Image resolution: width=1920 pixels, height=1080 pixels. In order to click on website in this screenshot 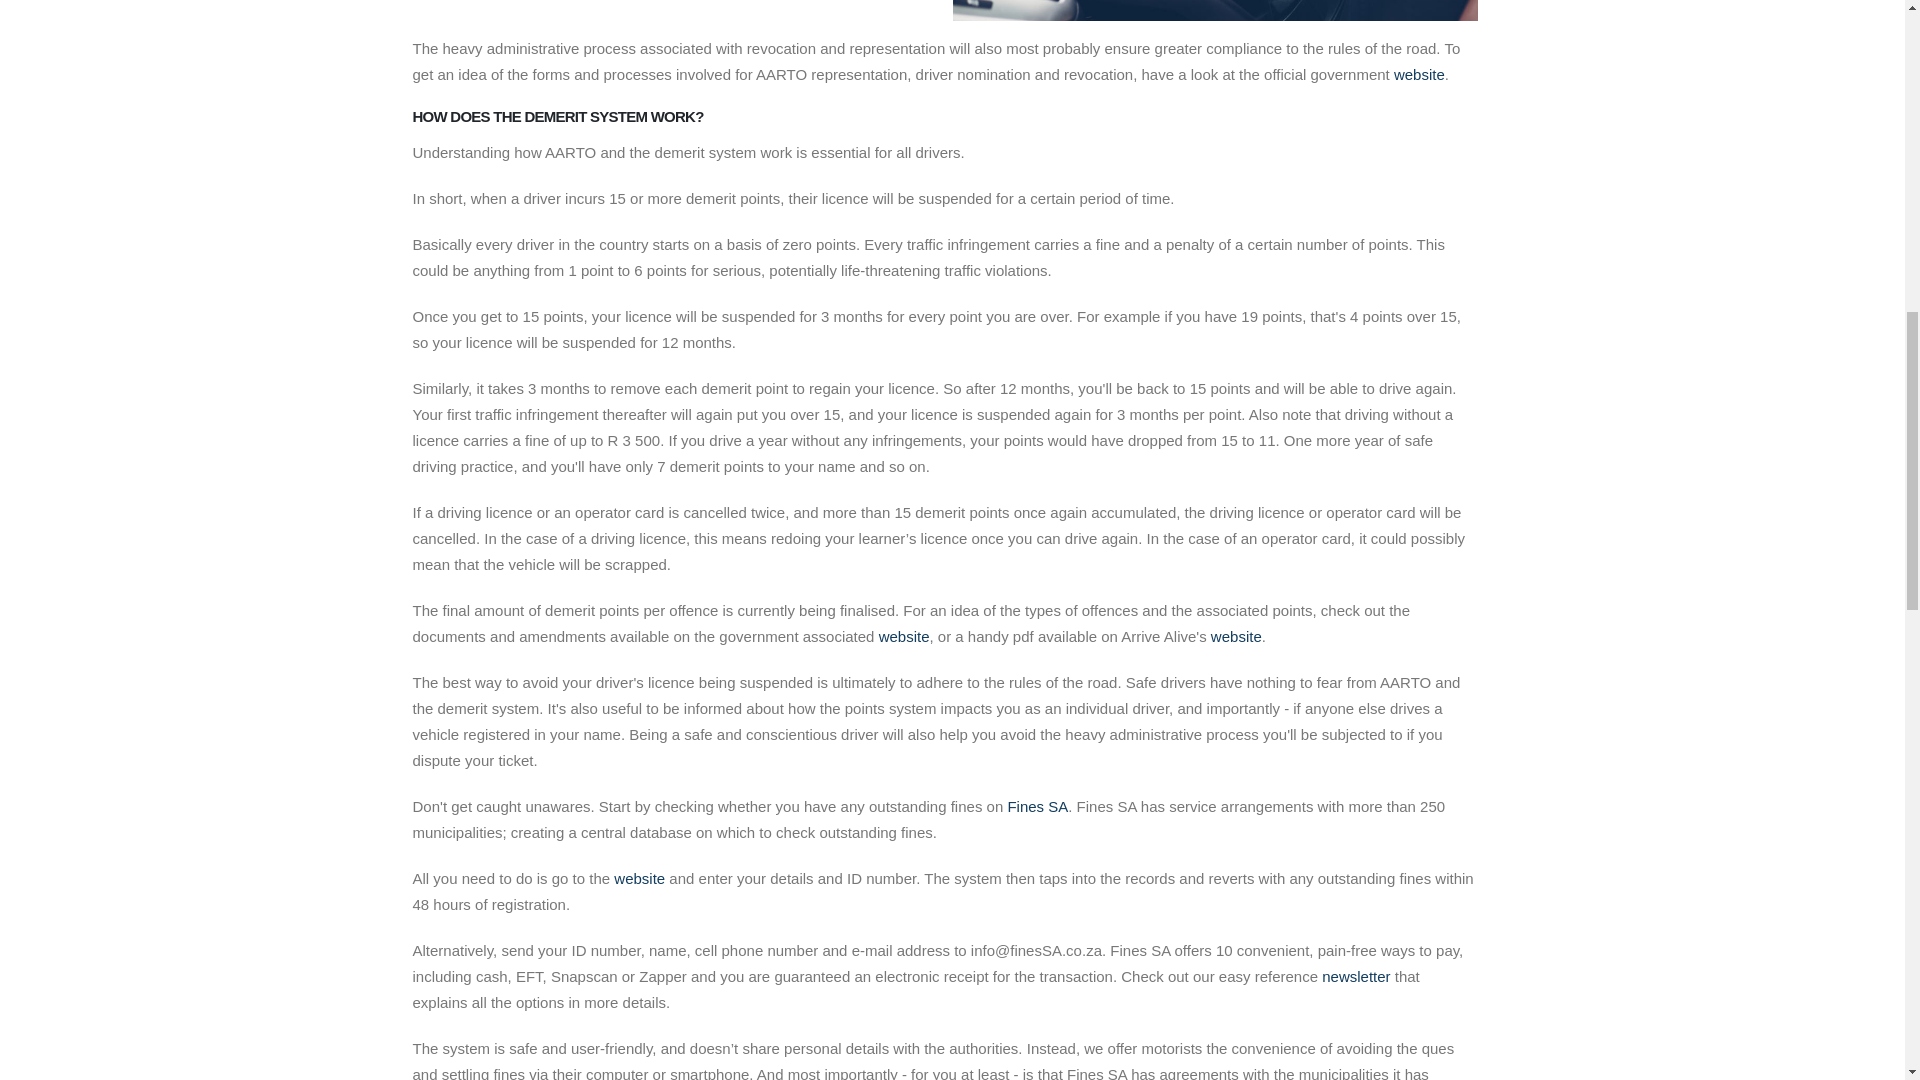, I will do `click(1236, 636)`.